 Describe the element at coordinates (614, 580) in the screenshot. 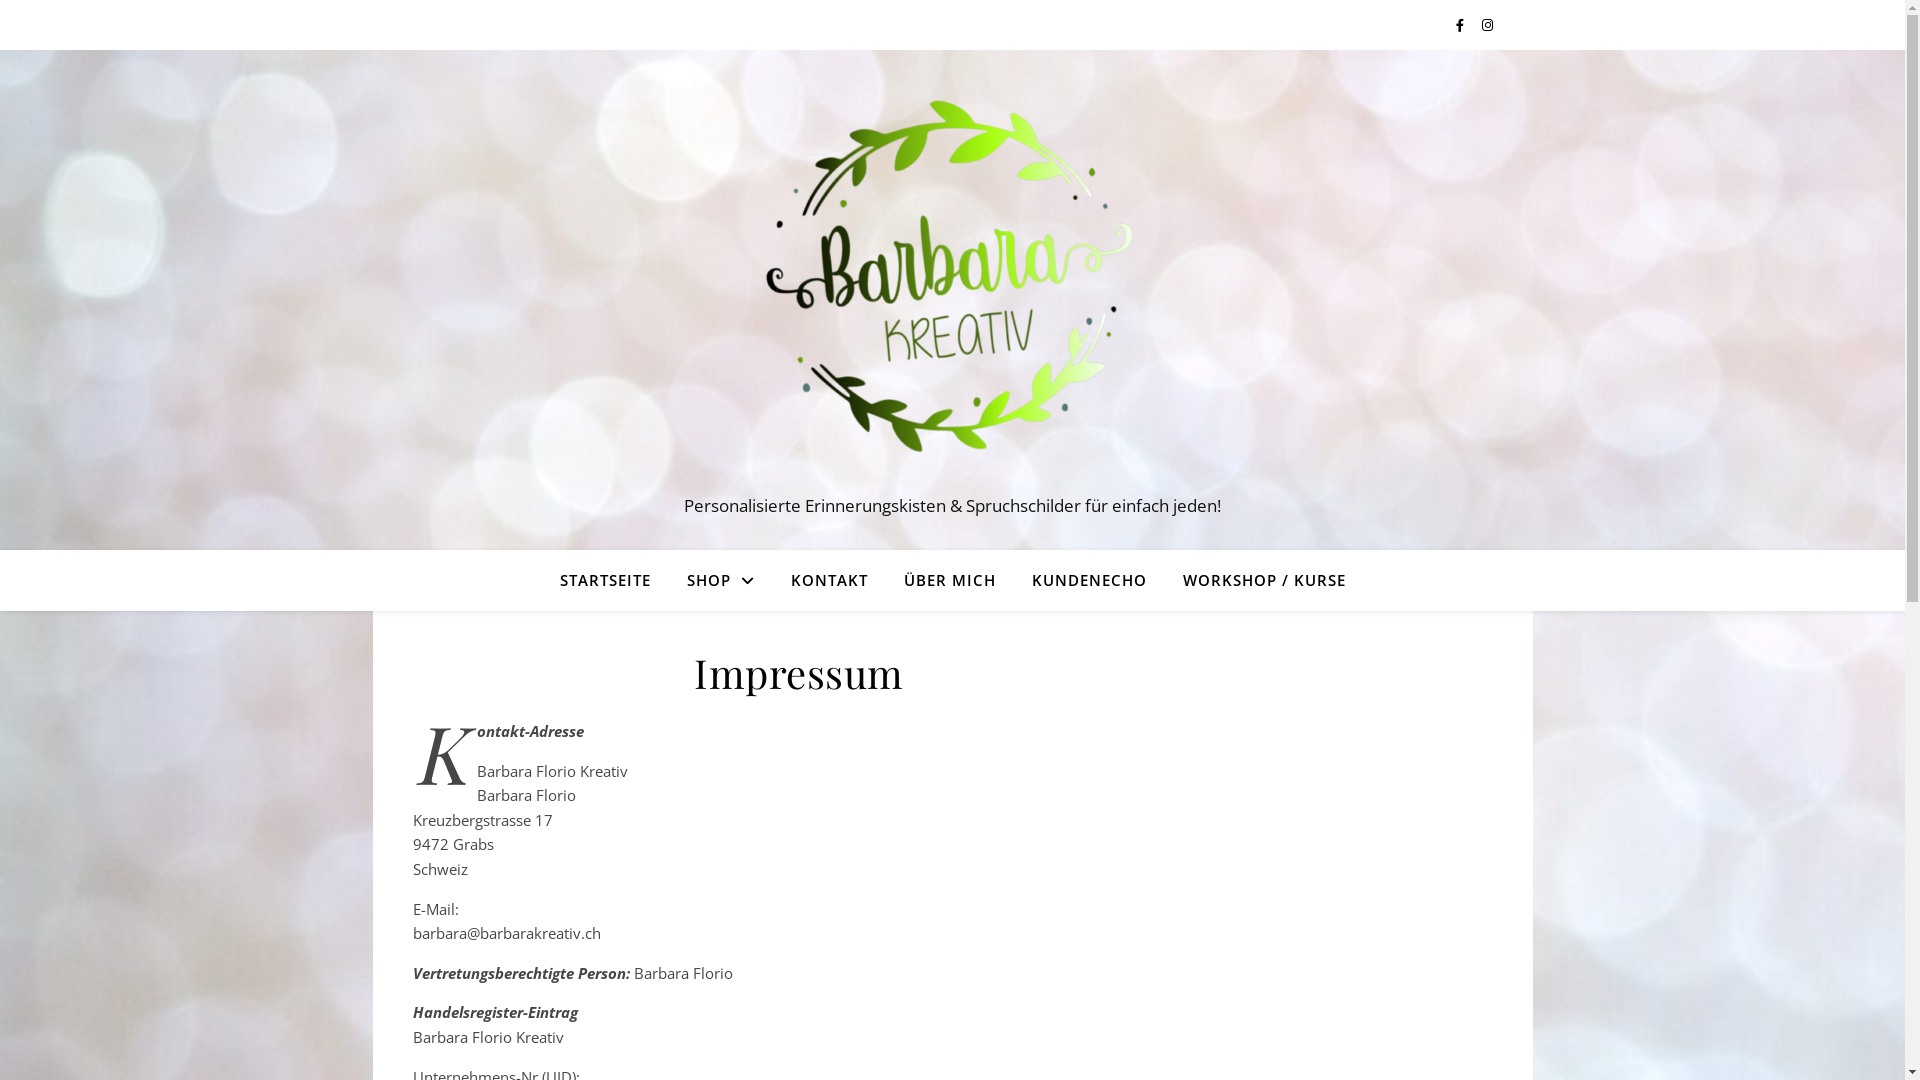

I see `STARTSEITE` at that location.